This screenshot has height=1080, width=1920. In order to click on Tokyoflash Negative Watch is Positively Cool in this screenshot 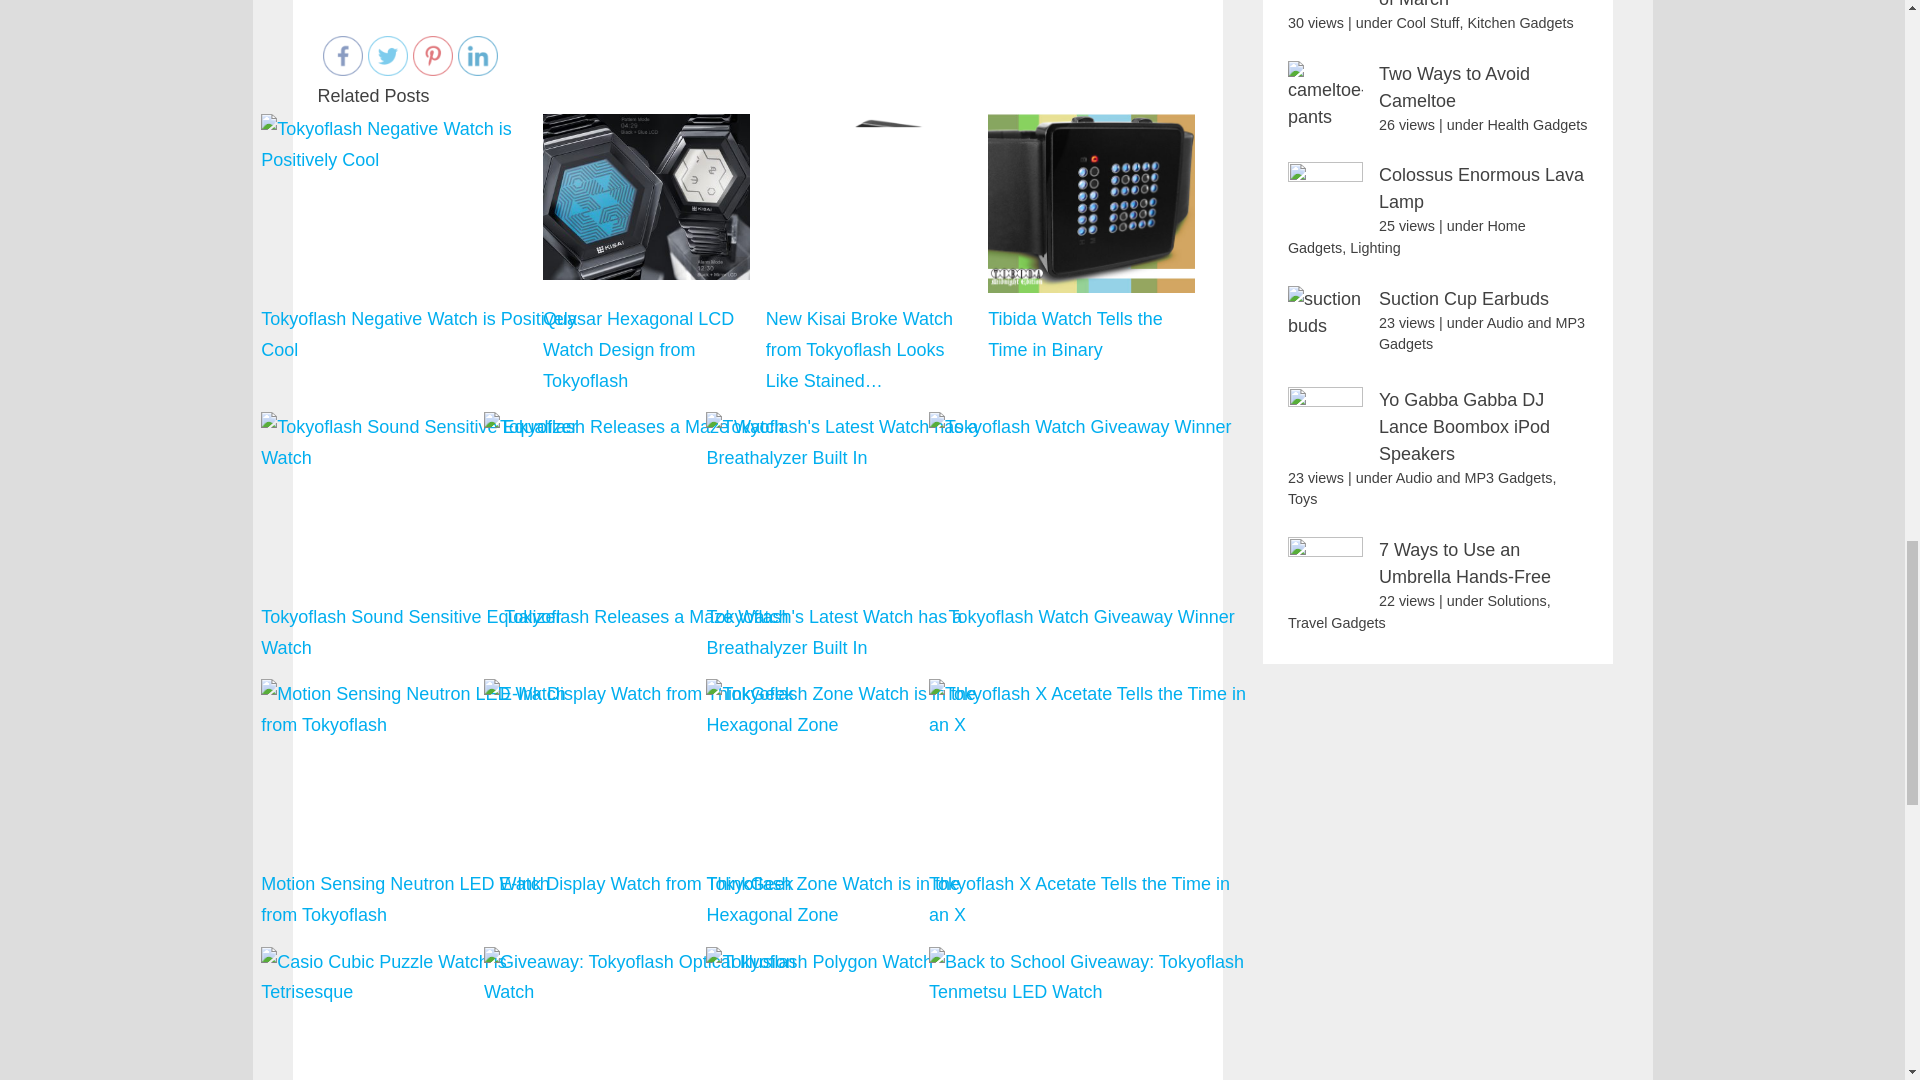, I will do `click(423, 144)`.